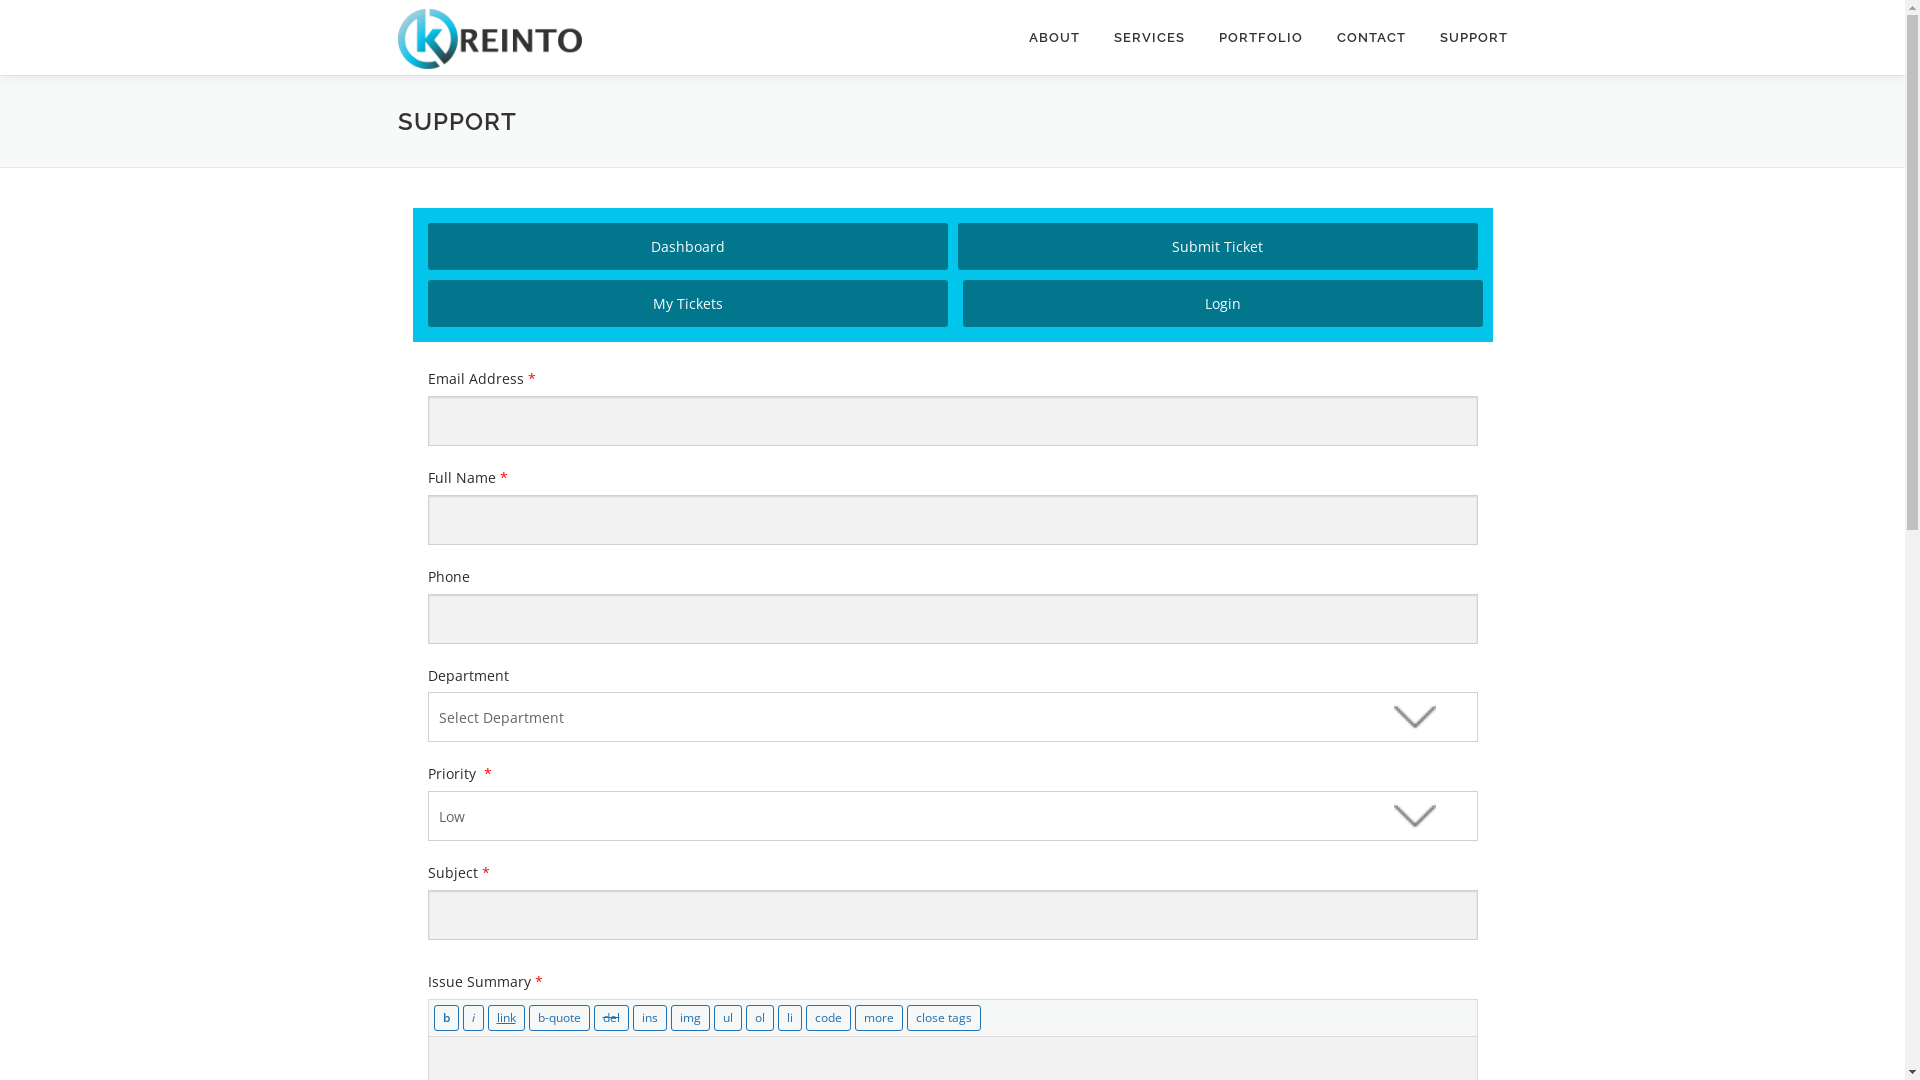  Describe the element at coordinates (1222, 304) in the screenshot. I see `Login` at that location.